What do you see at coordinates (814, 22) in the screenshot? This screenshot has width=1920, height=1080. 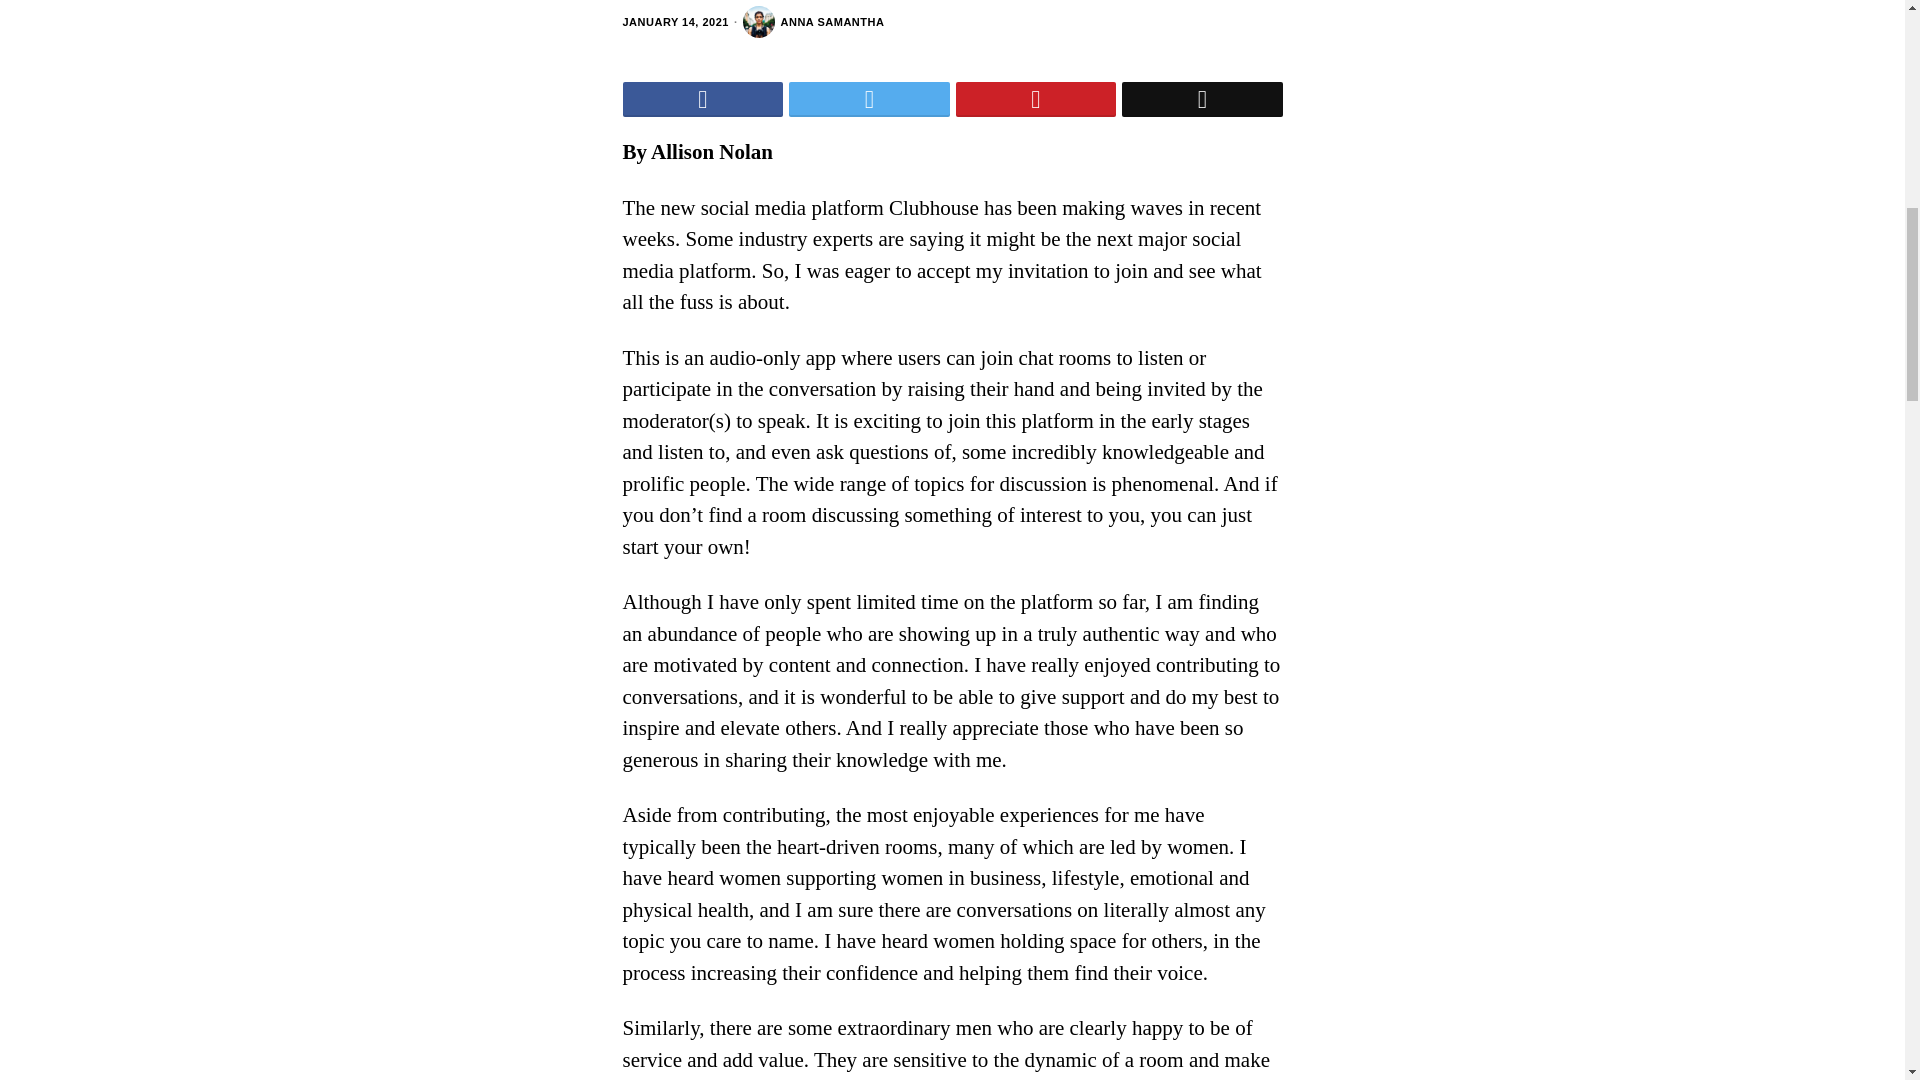 I see `ANNA SAMANTHA` at bounding box center [814, 22].